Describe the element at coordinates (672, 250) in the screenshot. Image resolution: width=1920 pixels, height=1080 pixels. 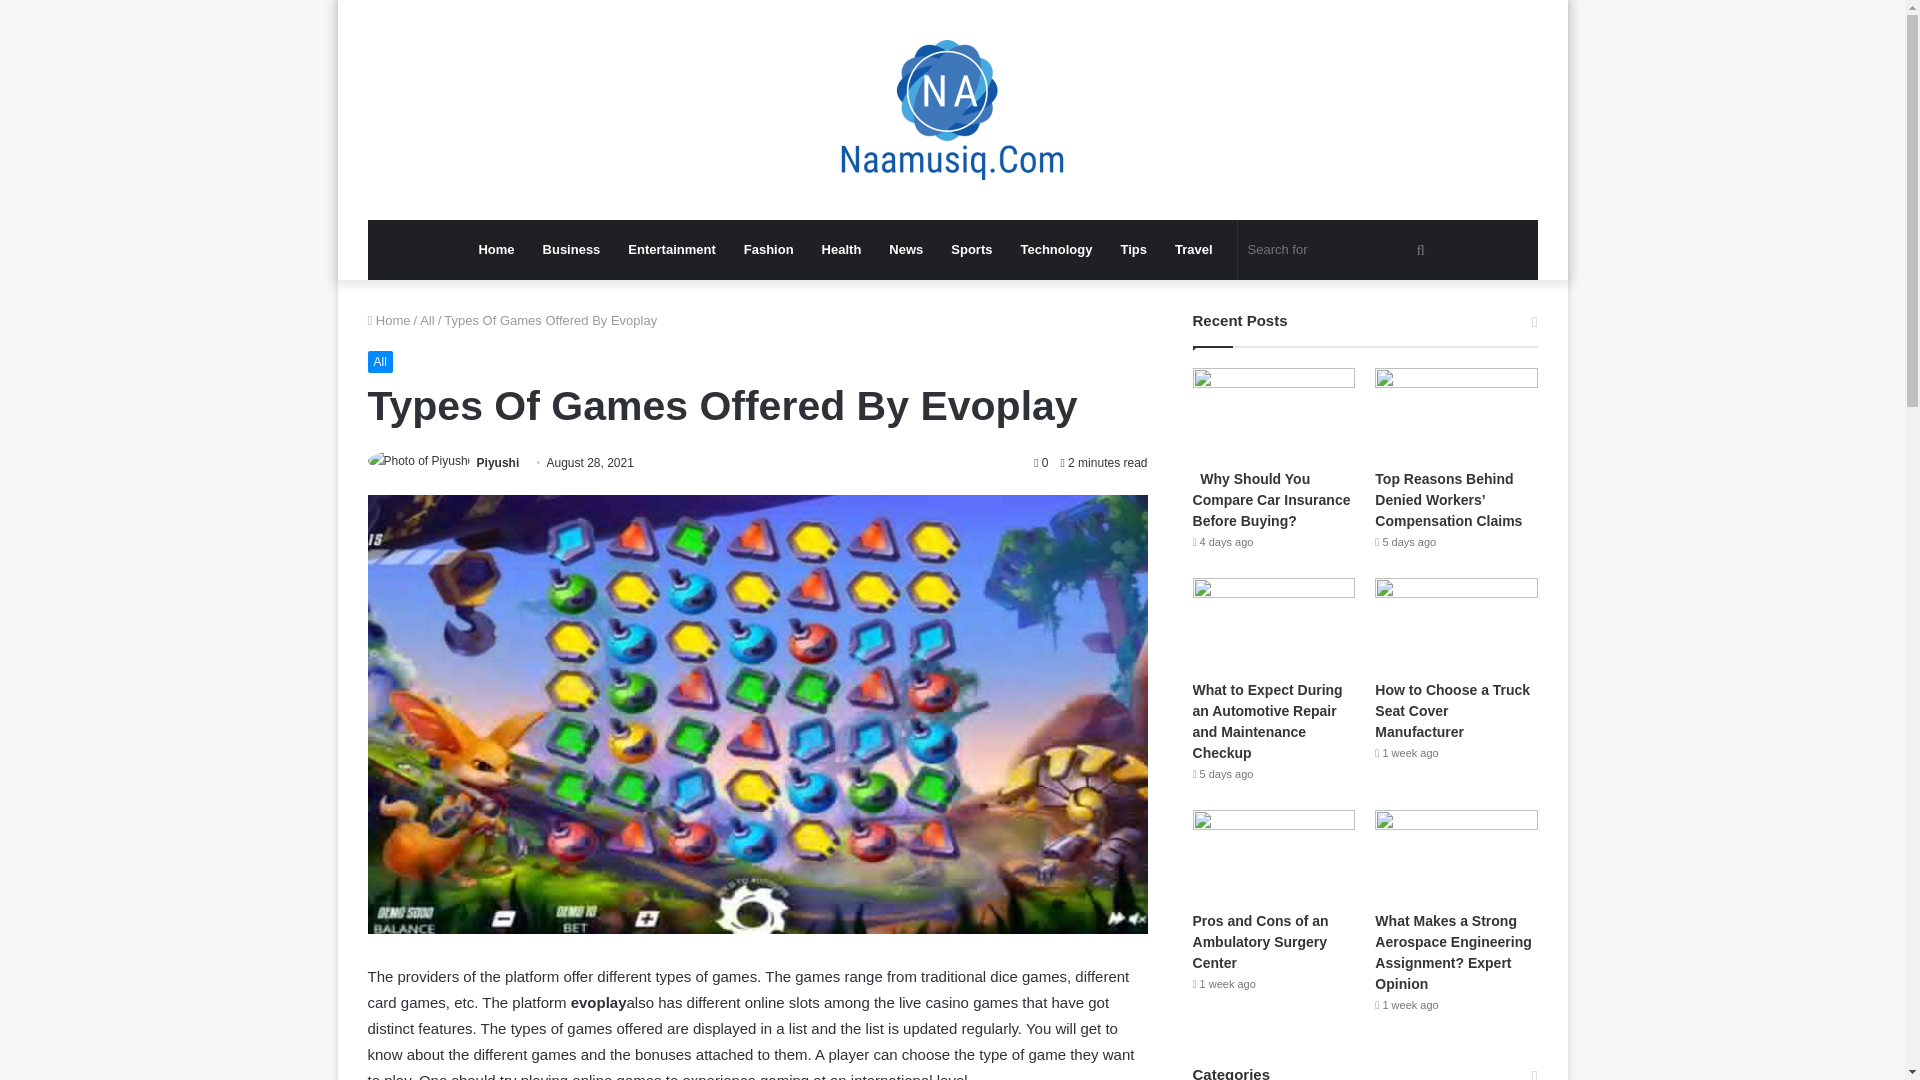
I see `Entertainment` at that location.